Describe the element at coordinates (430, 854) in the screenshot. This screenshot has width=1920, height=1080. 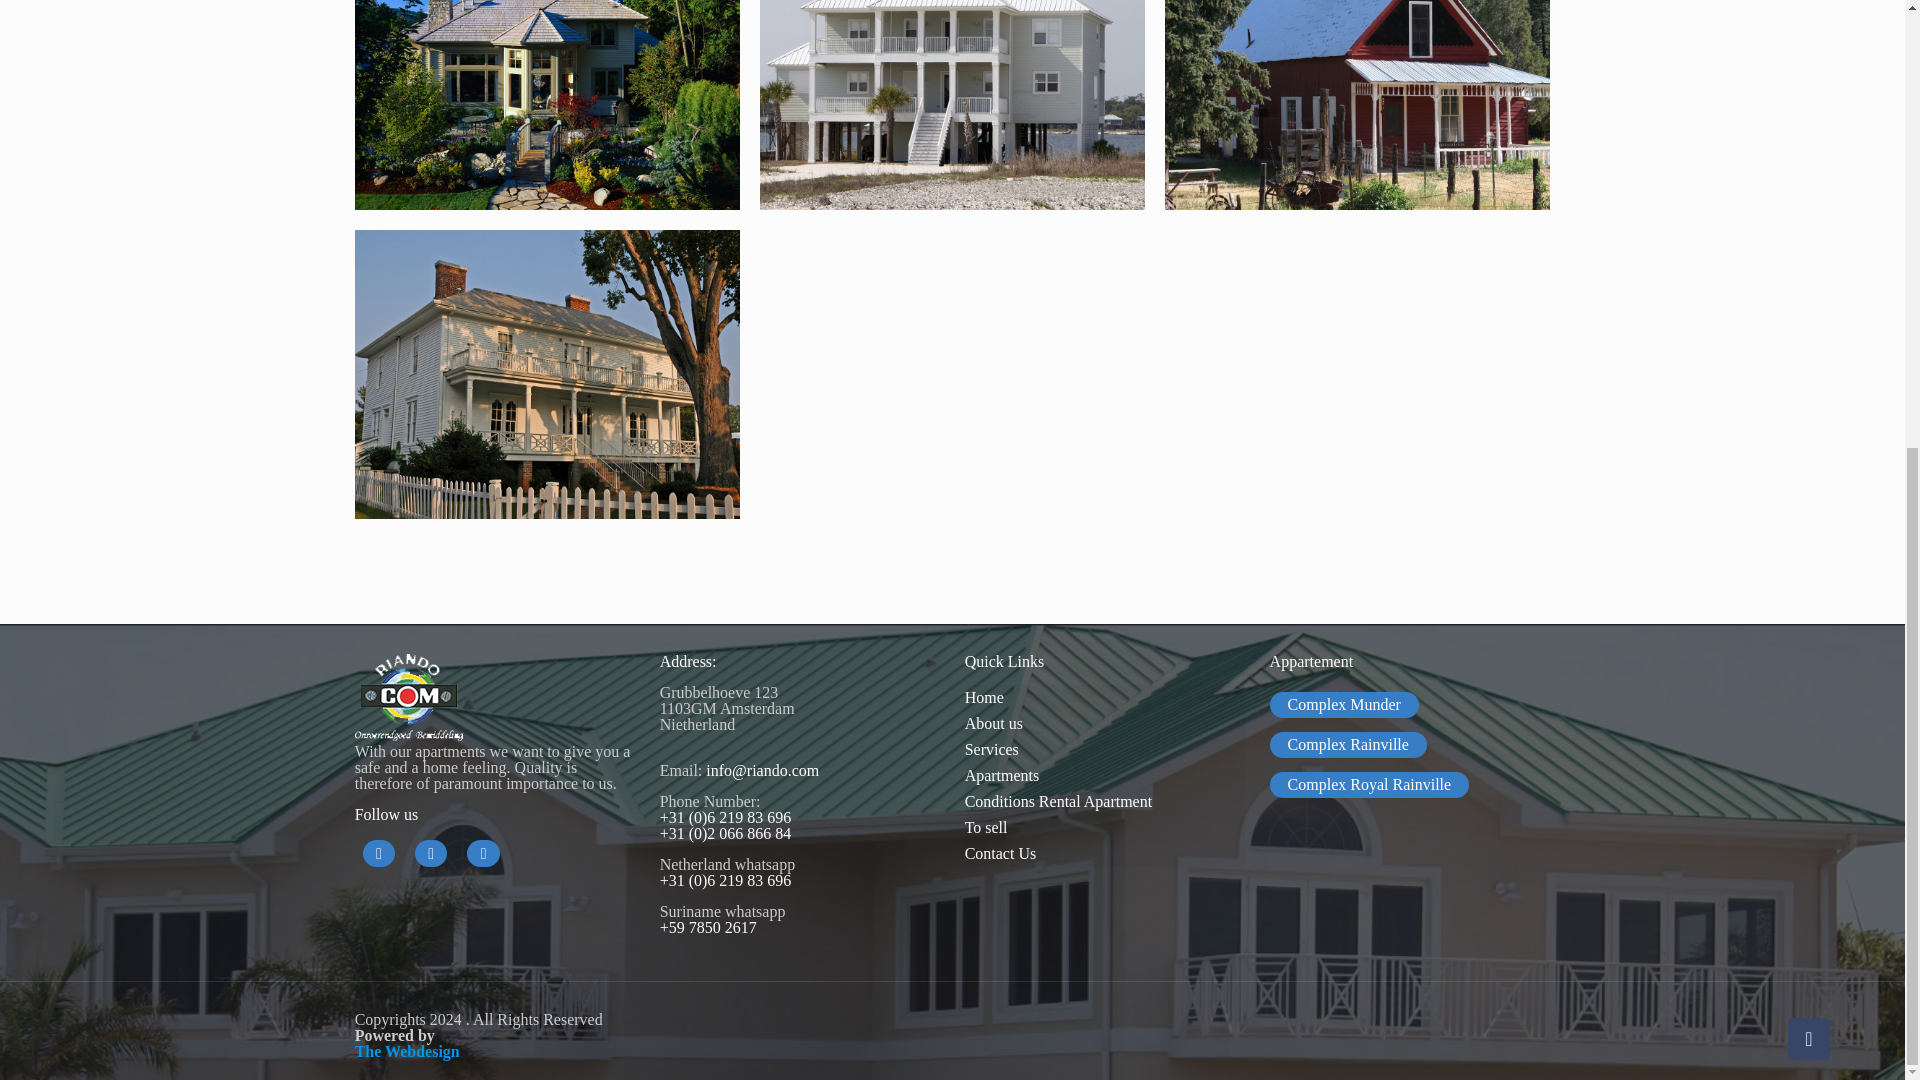
I see `Twitter` at that location.